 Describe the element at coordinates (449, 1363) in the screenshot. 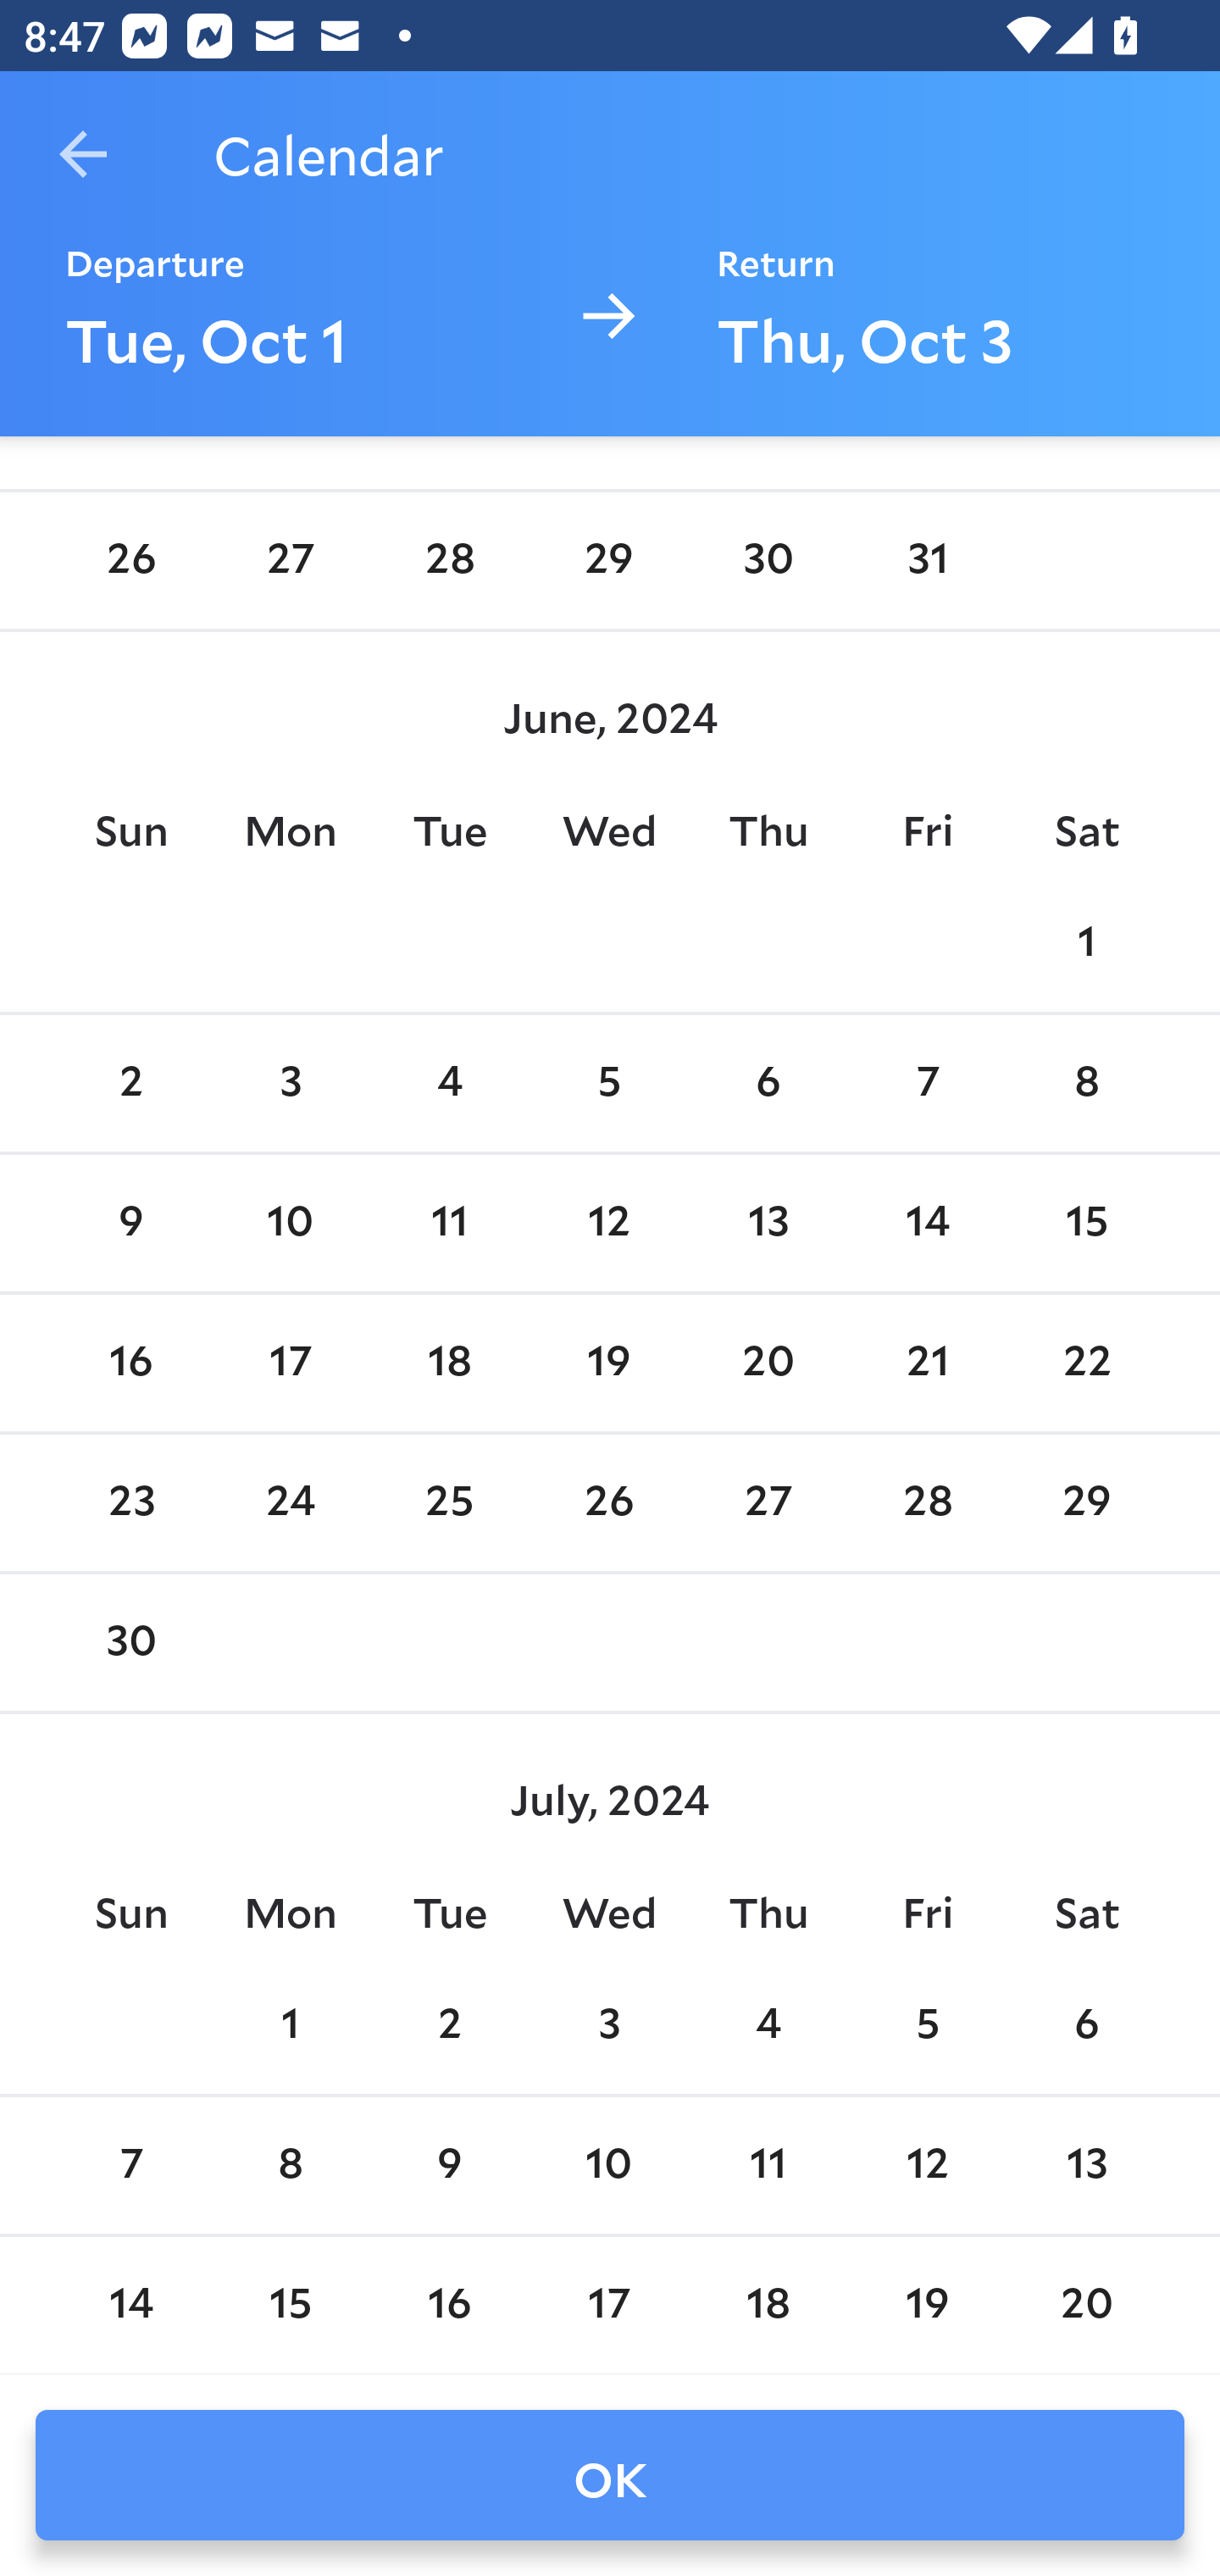

I see `18` at that location.